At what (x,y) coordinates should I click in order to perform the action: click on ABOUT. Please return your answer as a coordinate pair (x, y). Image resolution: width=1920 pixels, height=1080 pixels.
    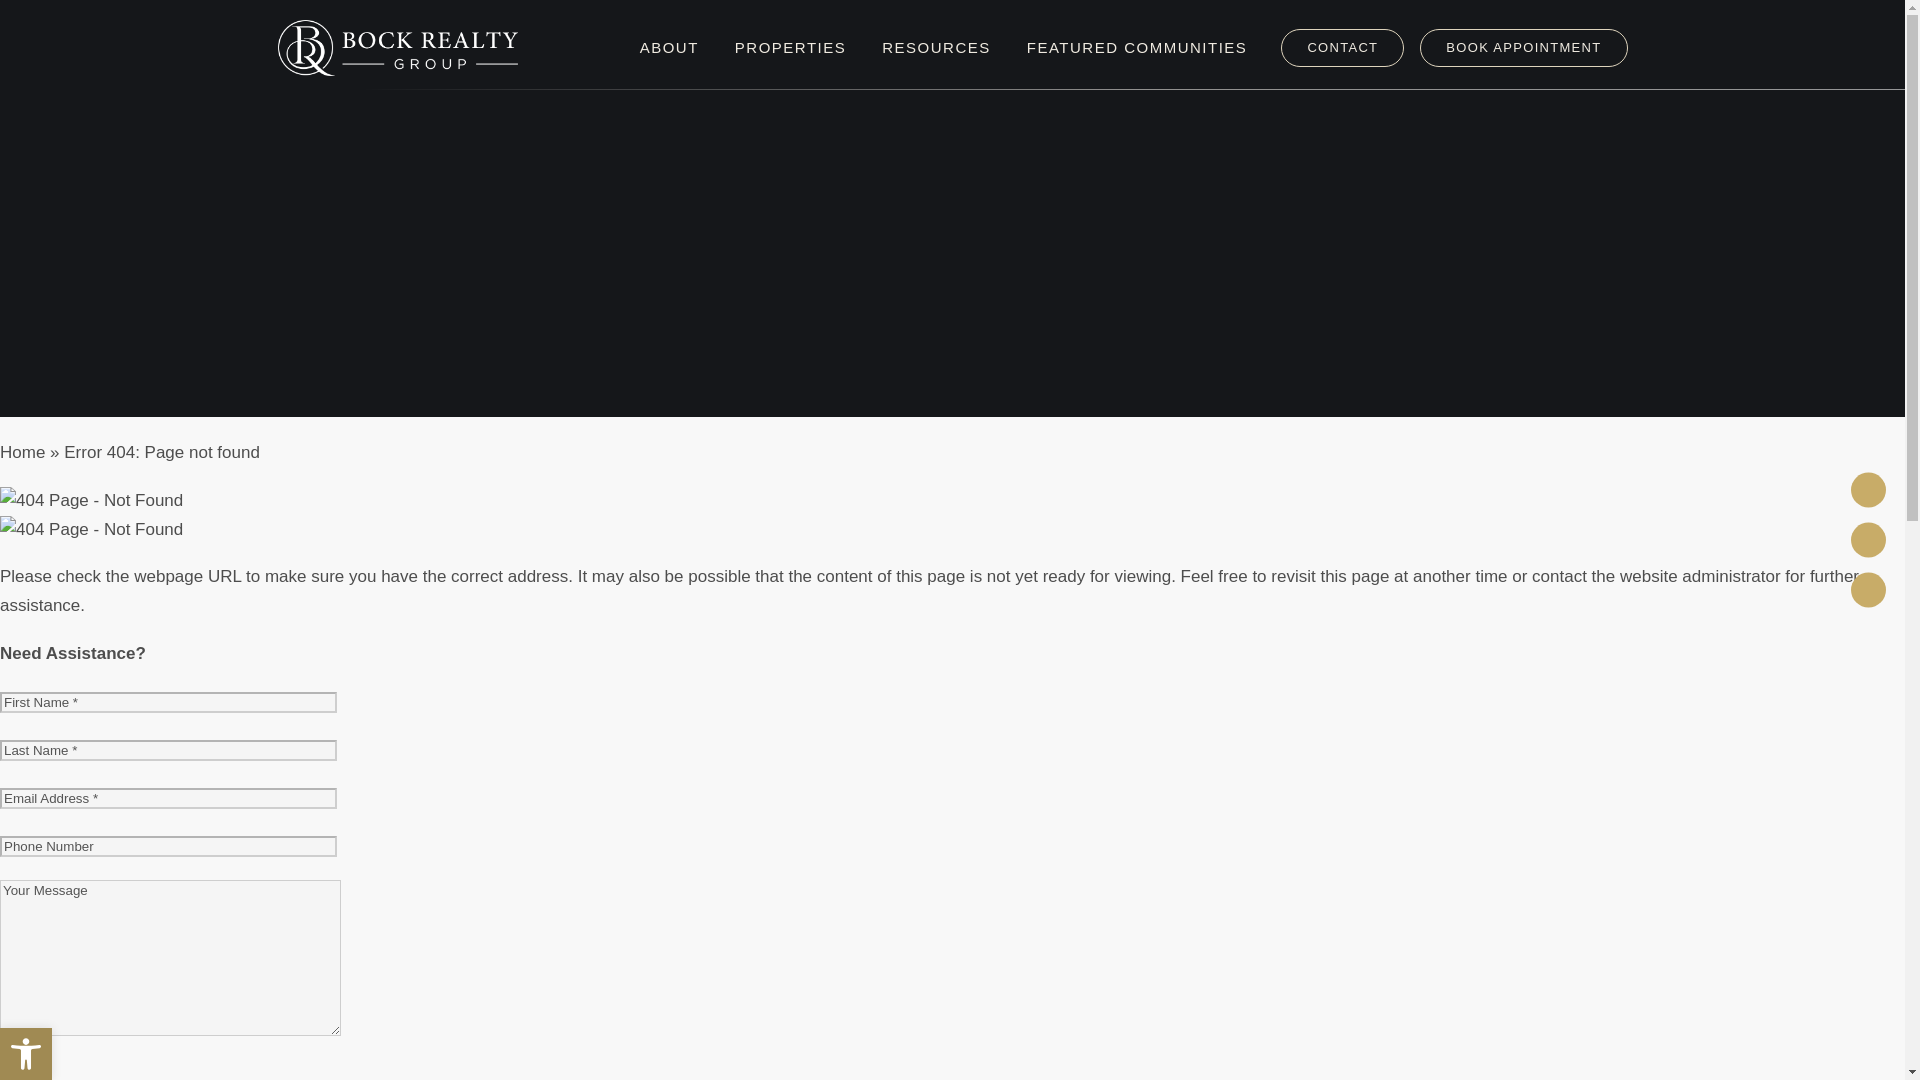
    Looking at the image, I should click on (668, 48).